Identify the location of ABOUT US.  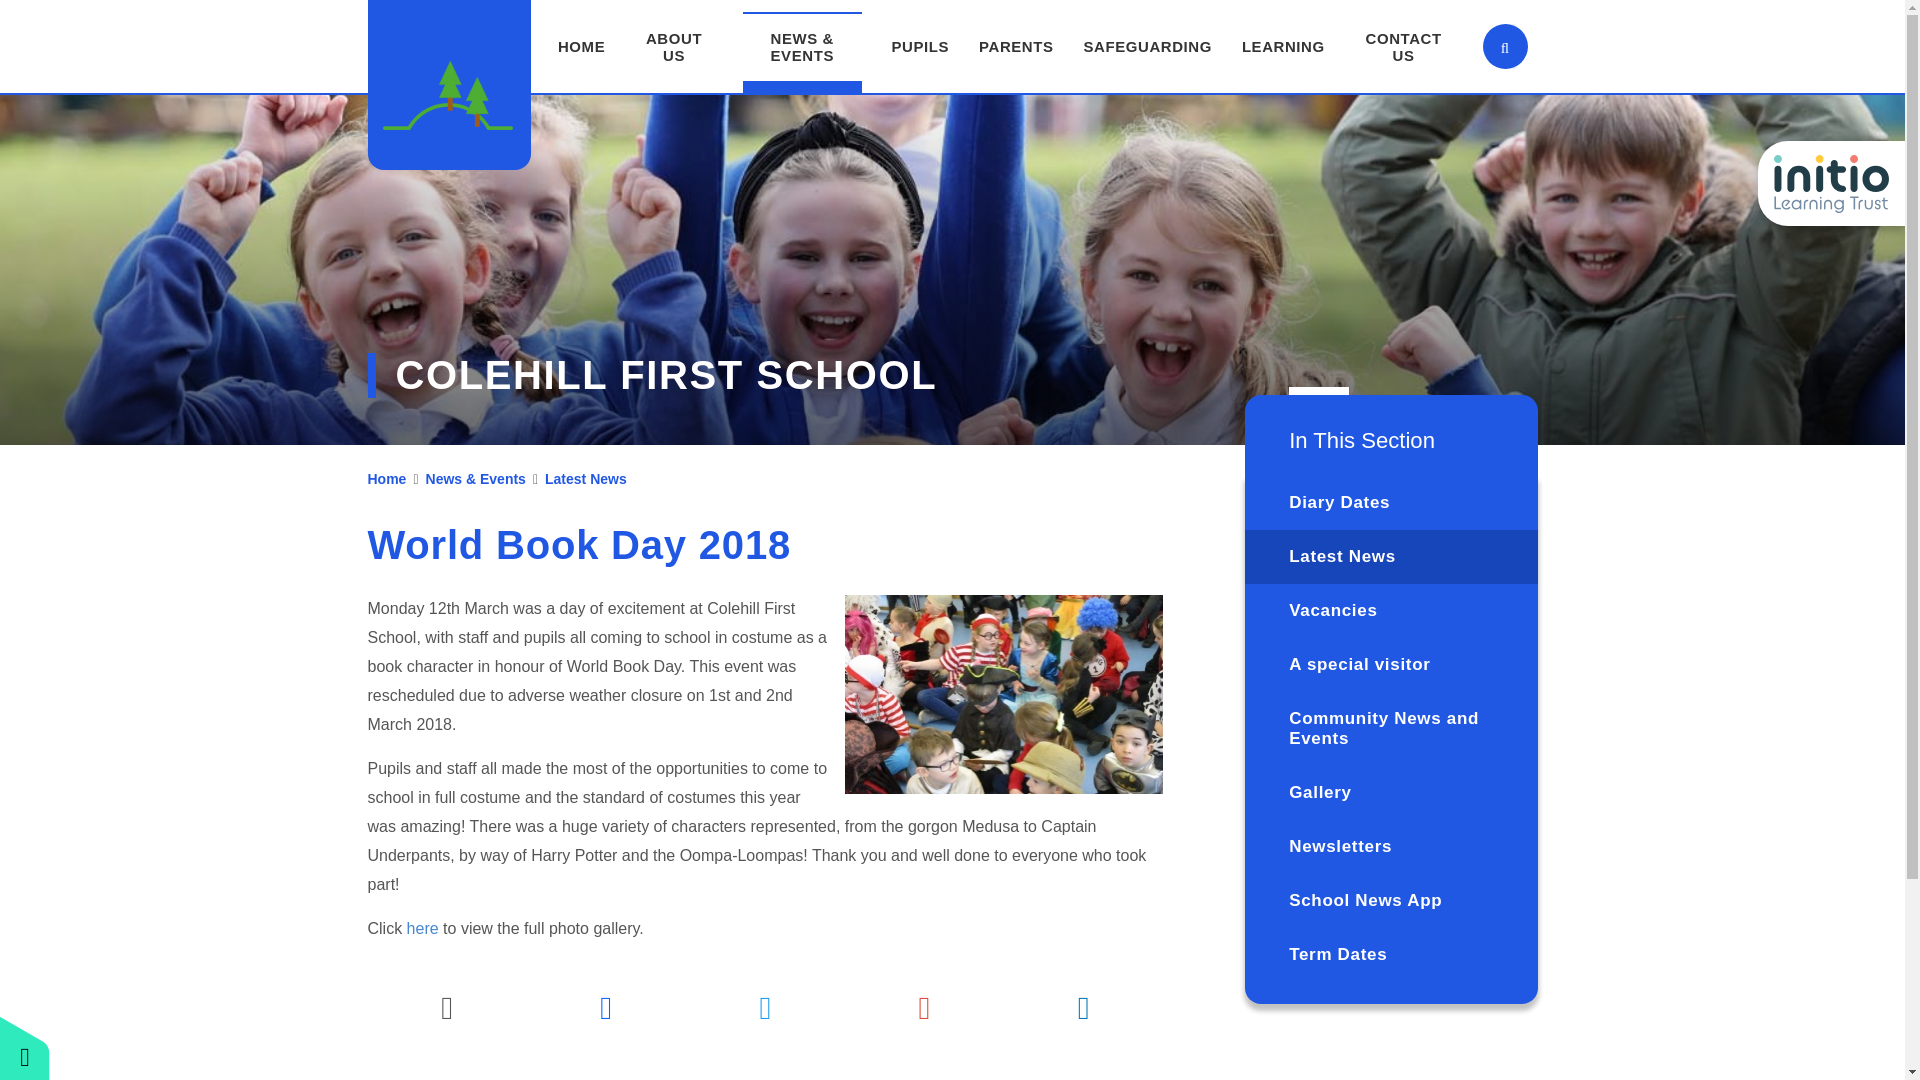
(674, 46).